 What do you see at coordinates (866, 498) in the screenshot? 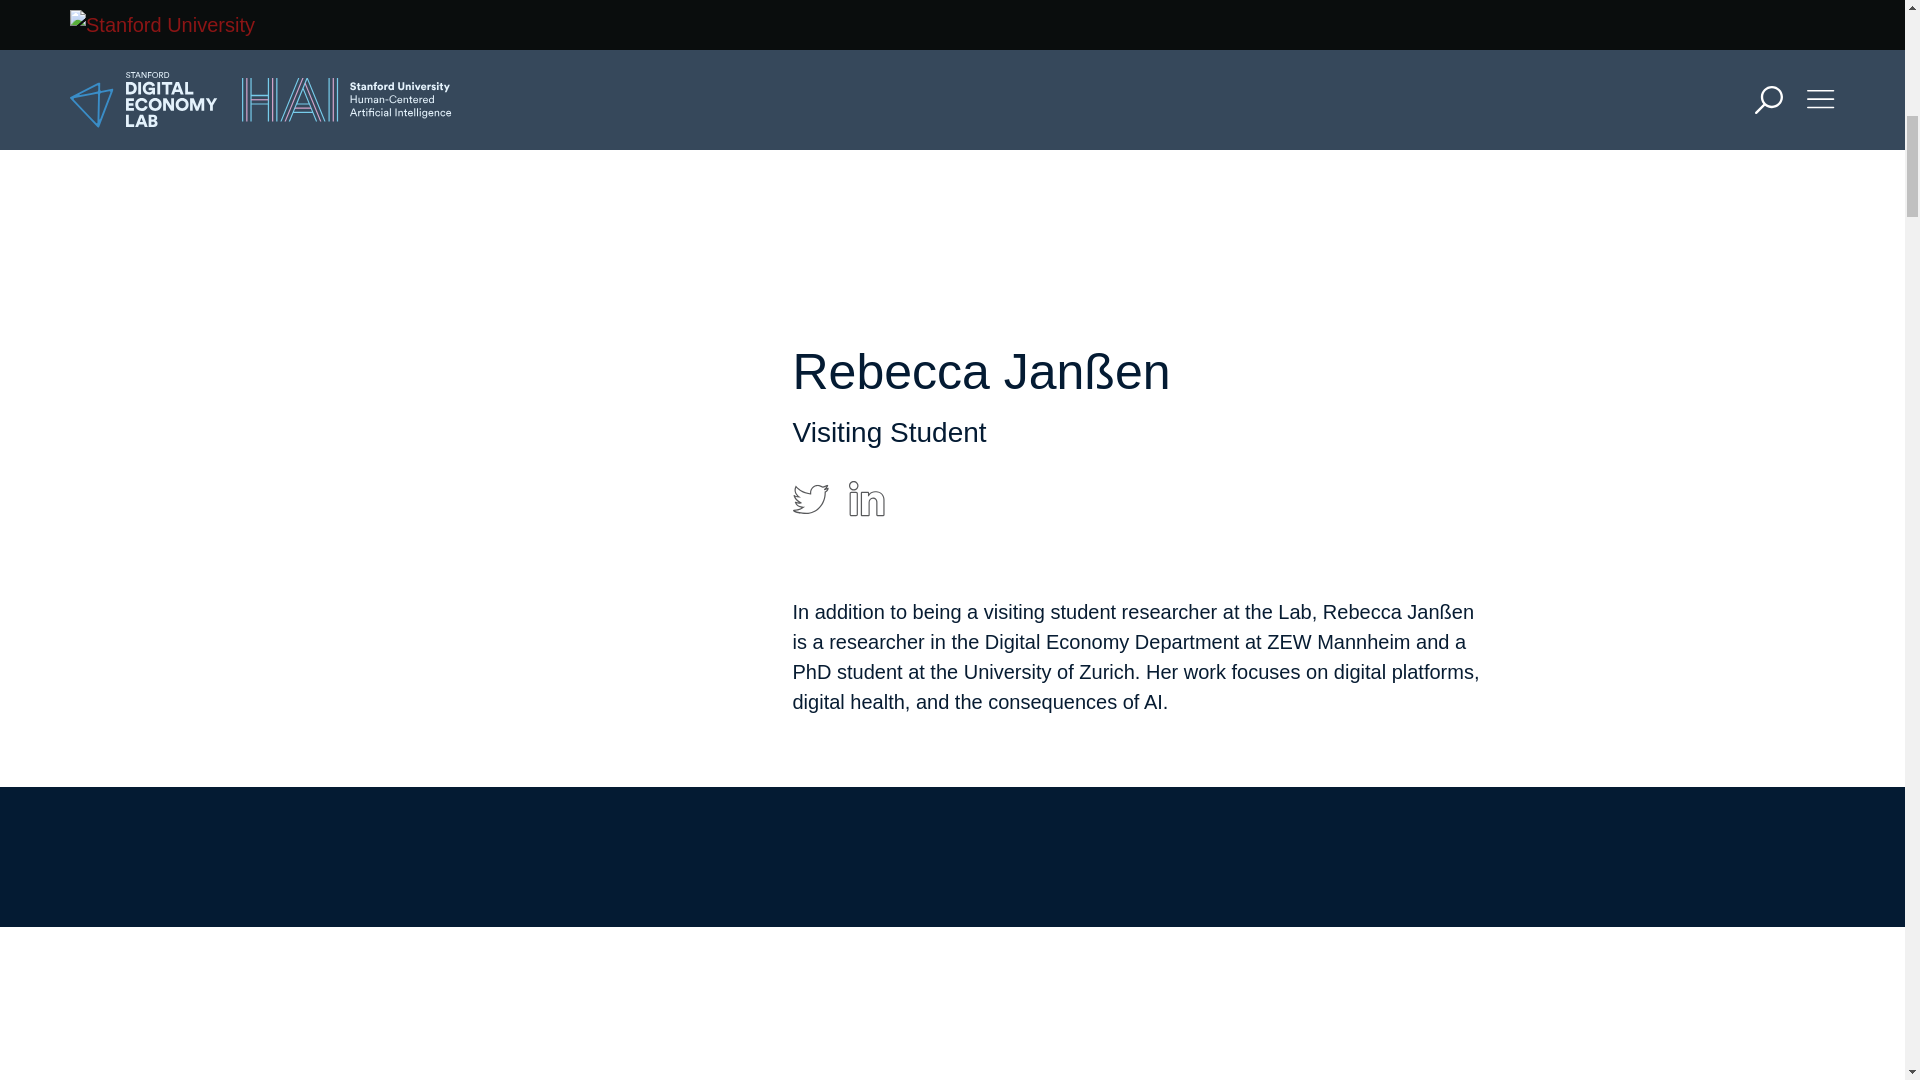
I see `linkedin` at bounding box center [866, 498].